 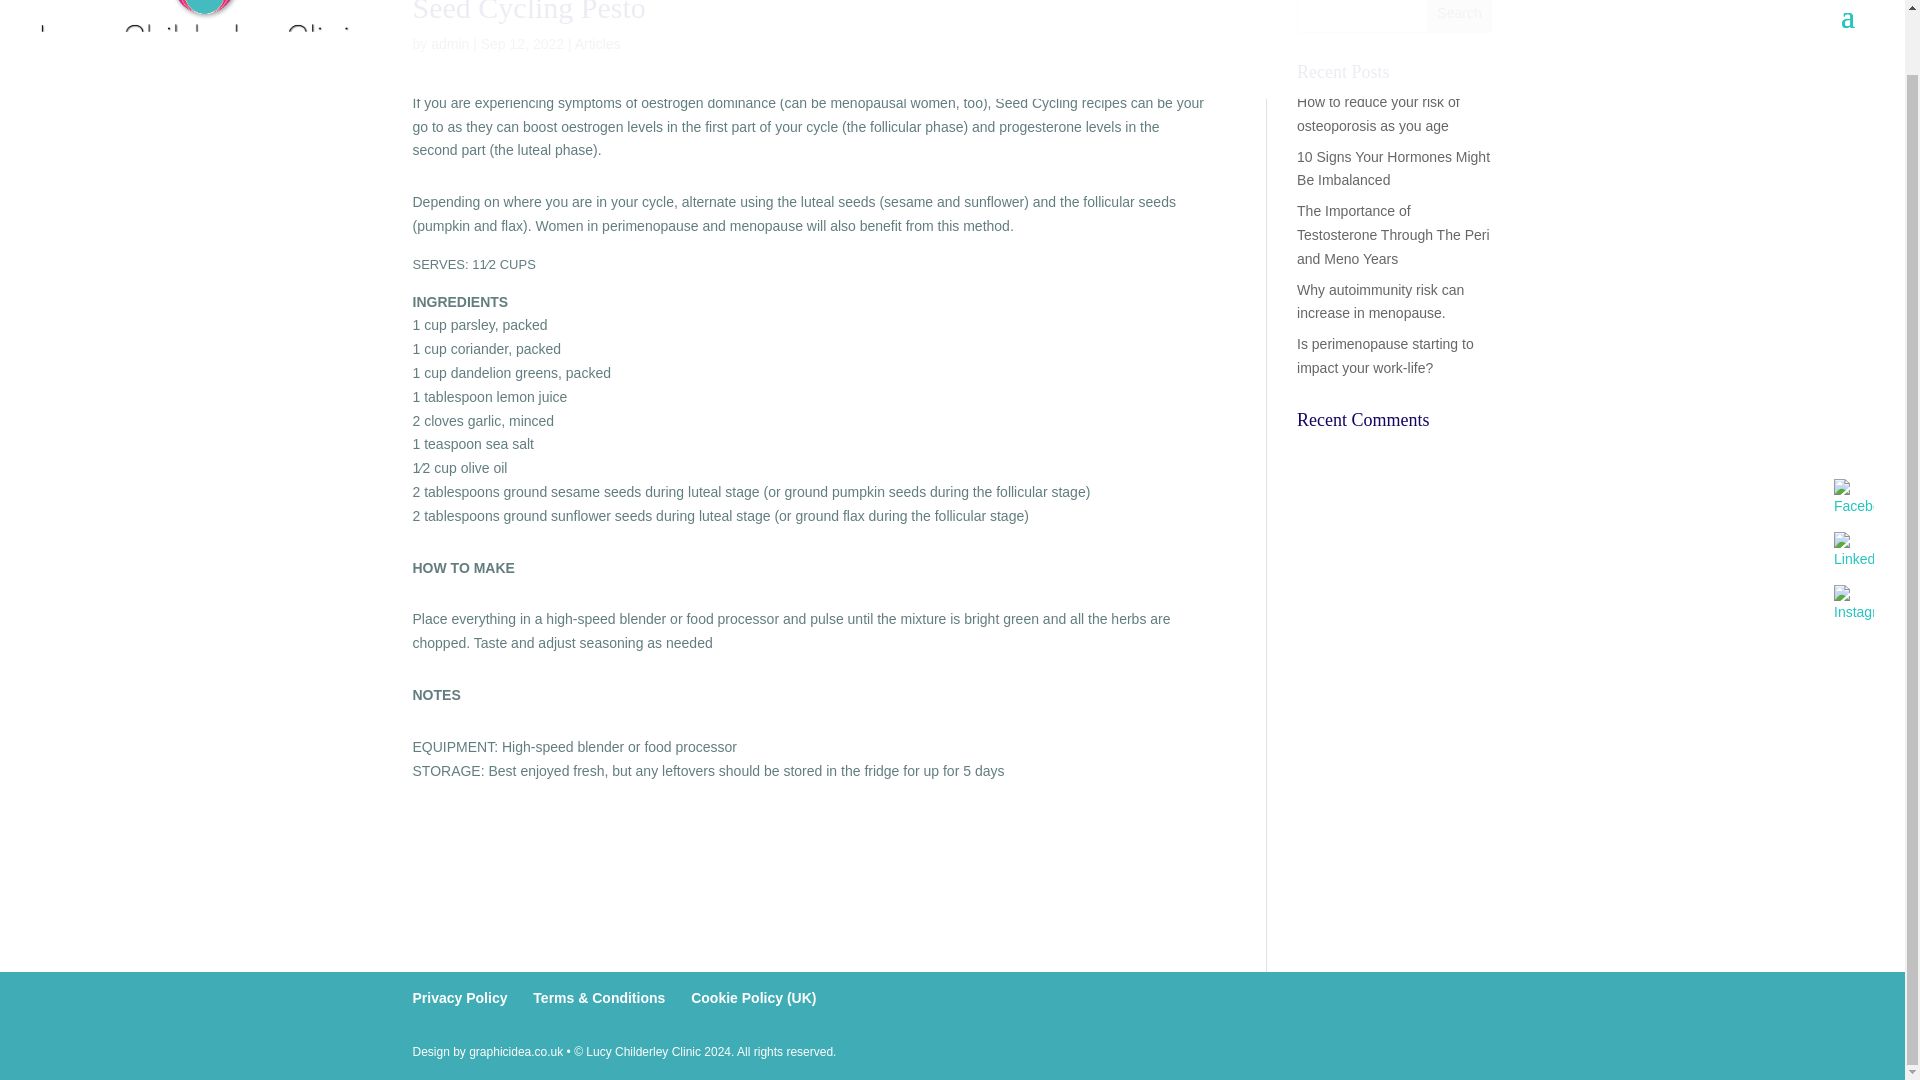 I want to click on Is perimenopause starting to impact your work-life?, so click(x=1386, y=355).